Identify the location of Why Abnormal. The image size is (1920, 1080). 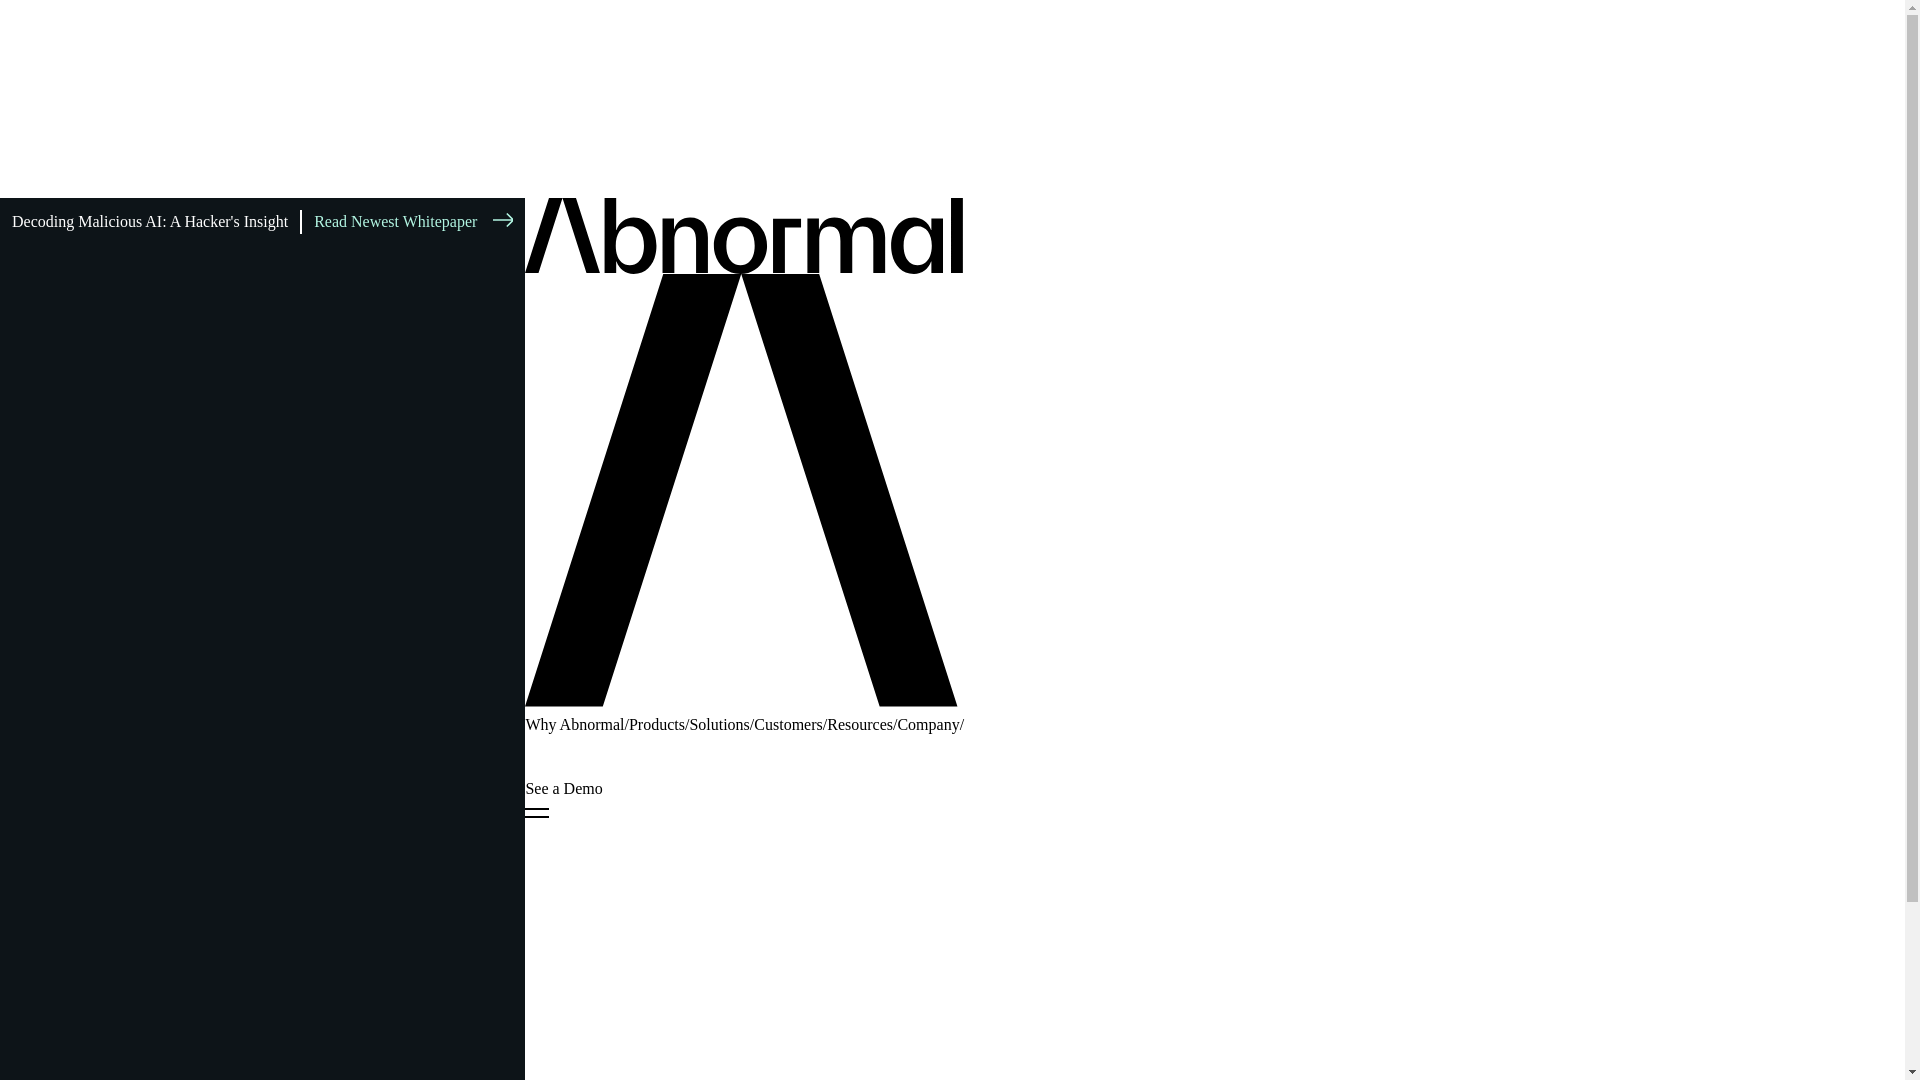
(574, 724).